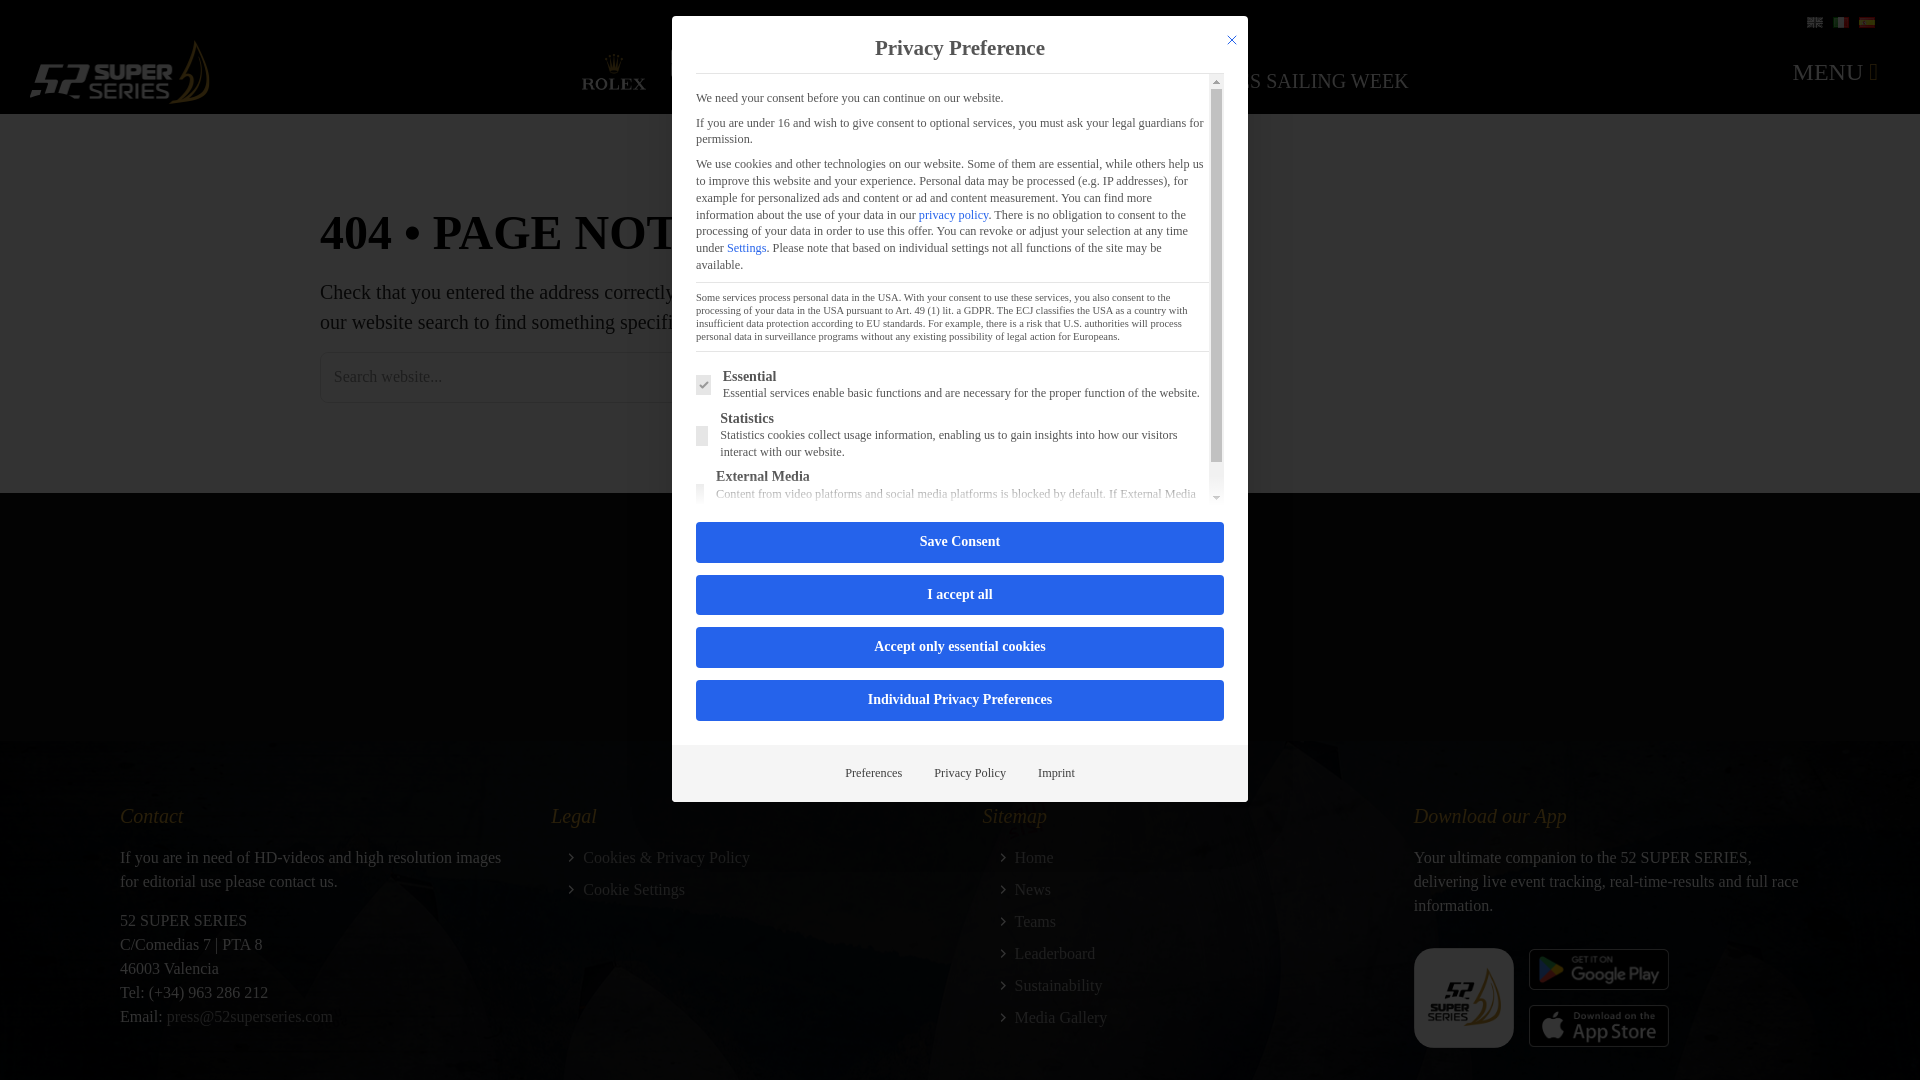 This screenshot has height=1080, width=1920. I want to click on Accept only essential cookies, so click(960, 648).